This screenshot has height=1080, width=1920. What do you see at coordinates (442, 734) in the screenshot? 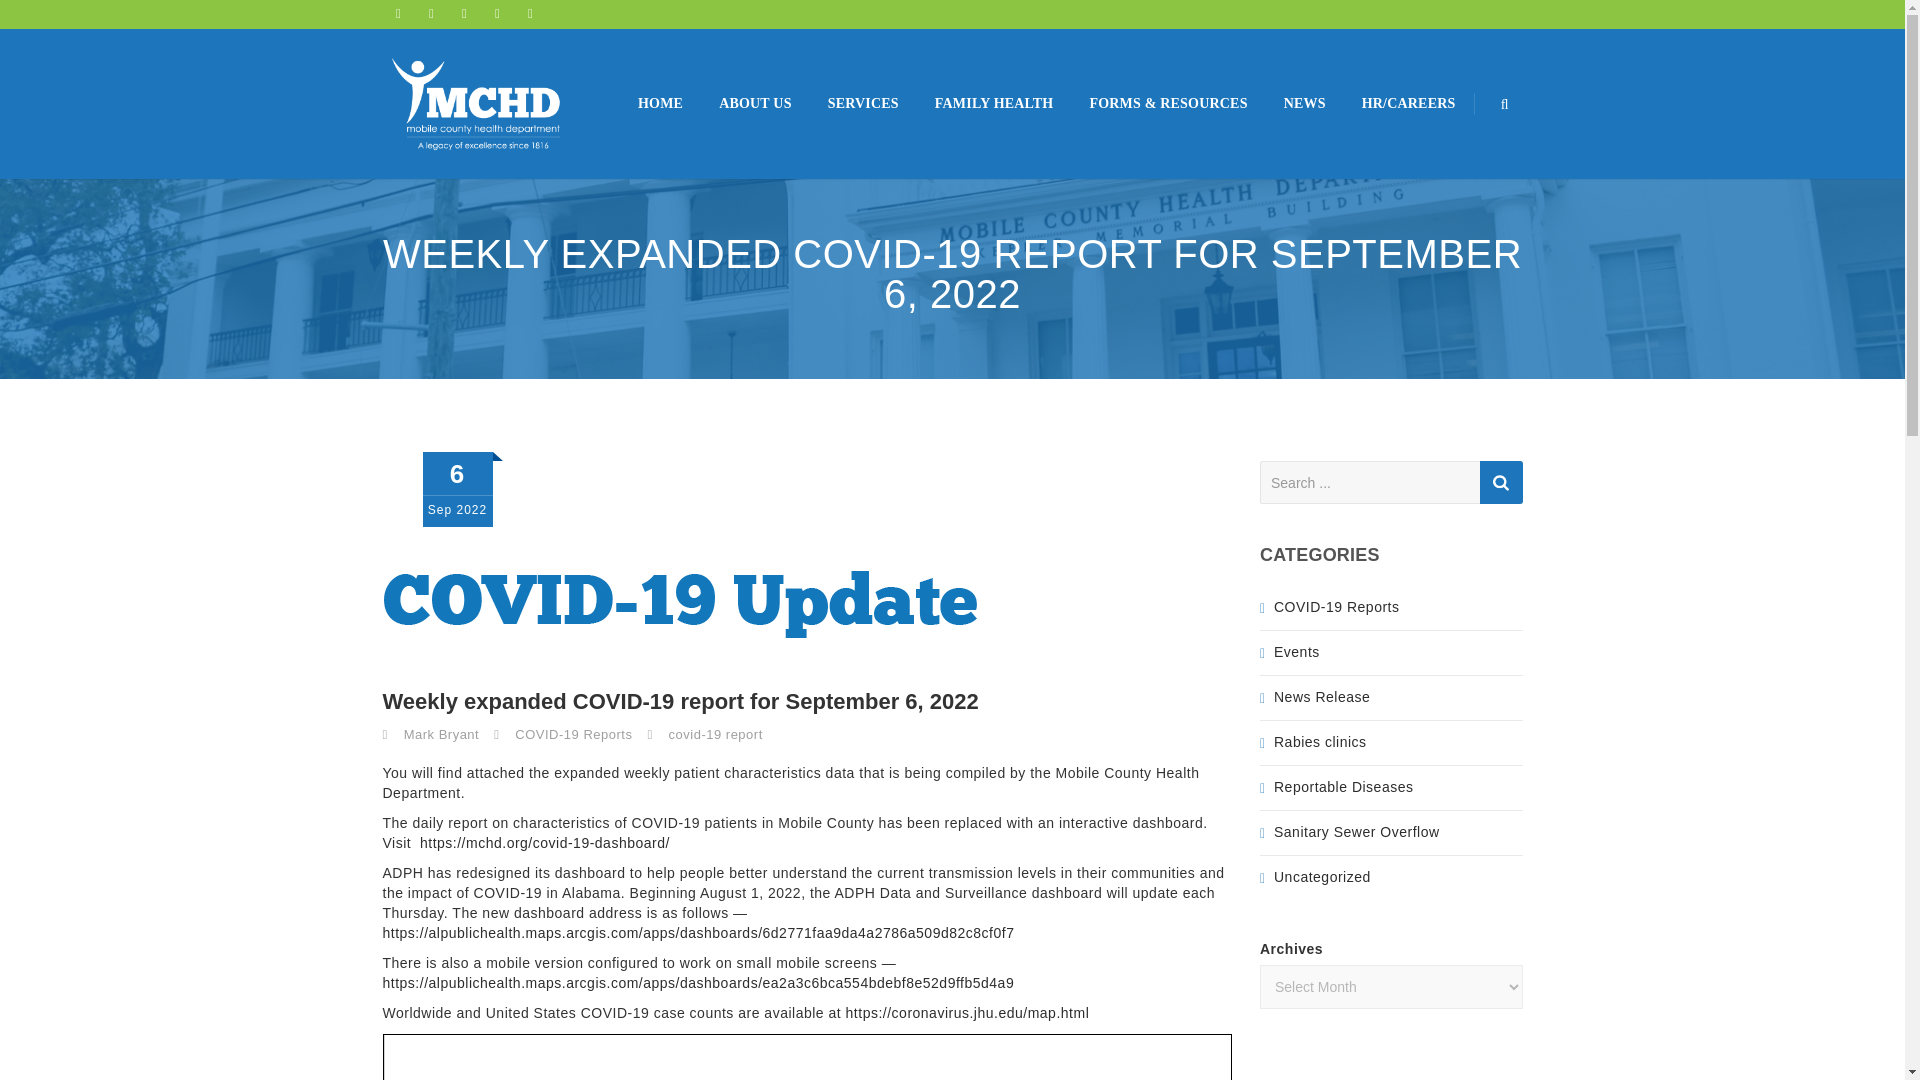
I see `View all posts by Mark Bryant` at bounding box center [442, 734].